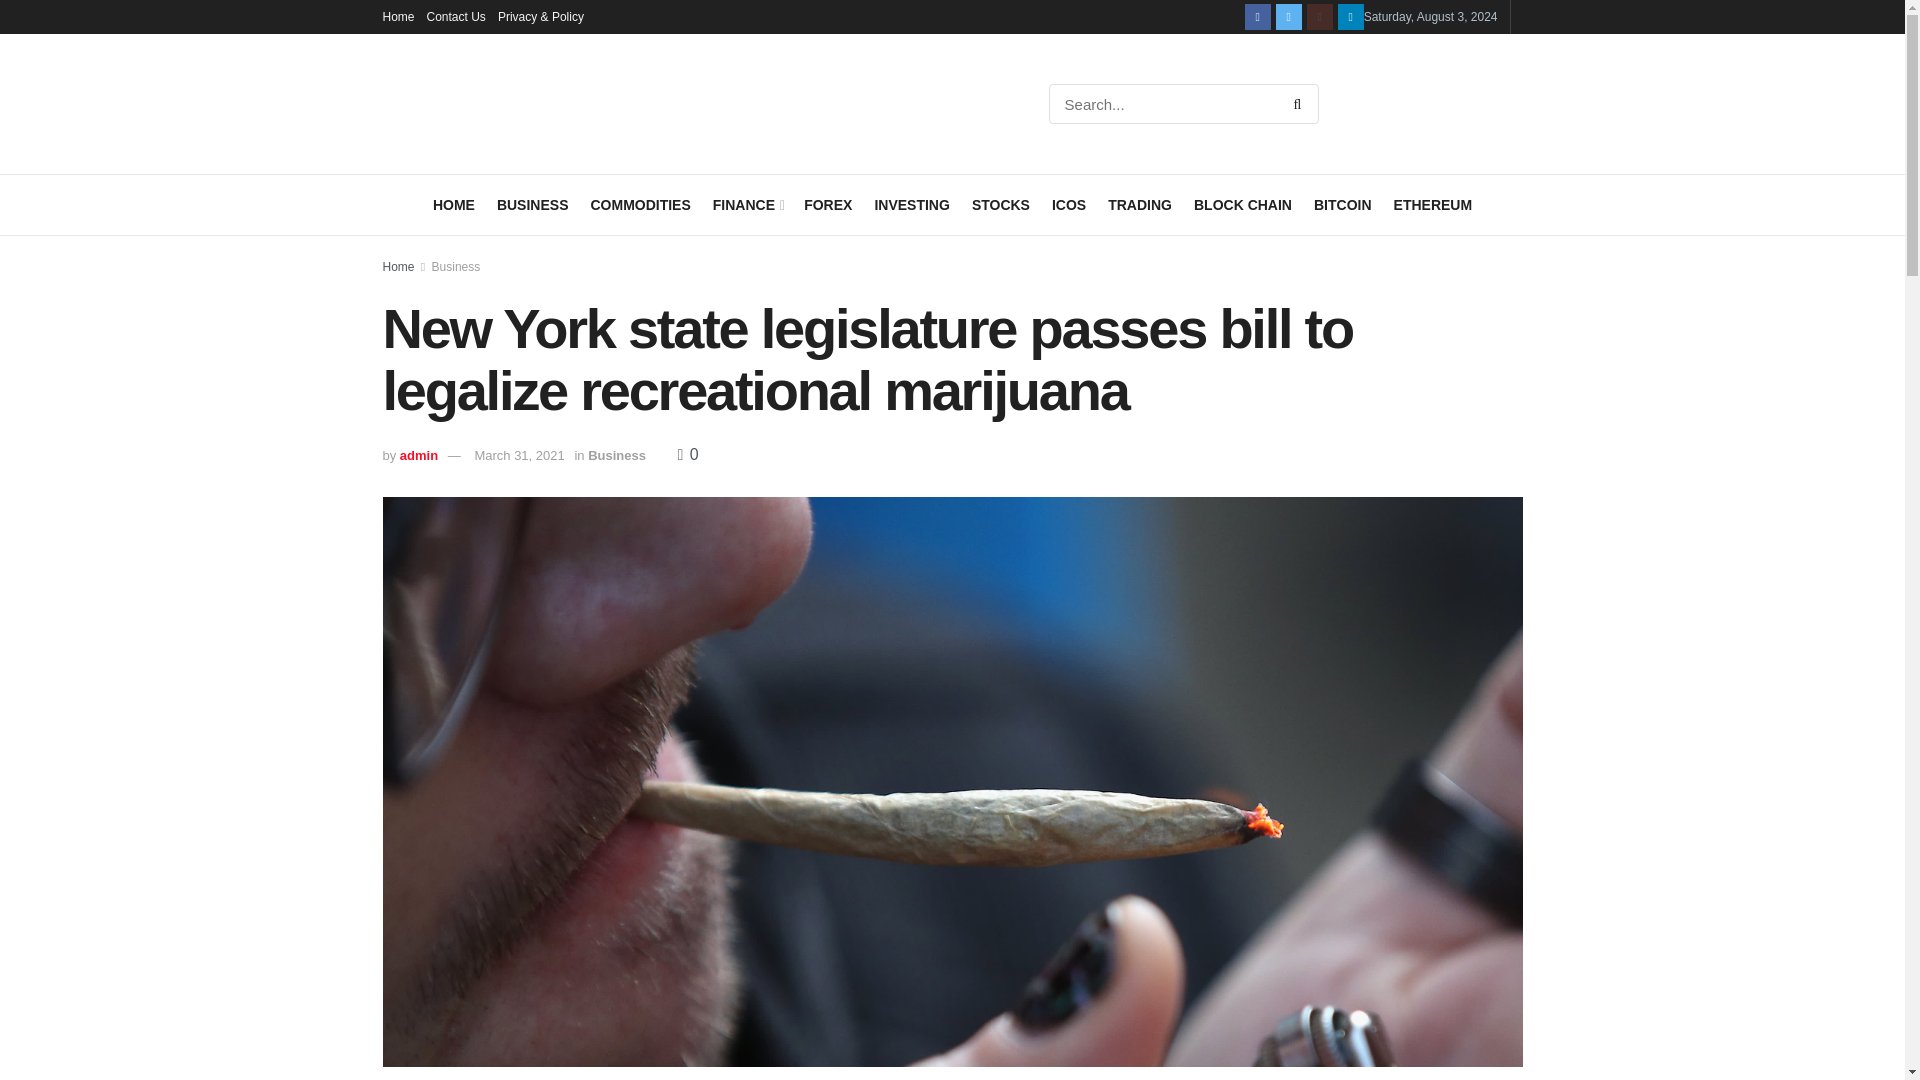  Describe the element at coordinates (1243, 204) in the screenshot. I see `BLOCK CHAIN` at that location.